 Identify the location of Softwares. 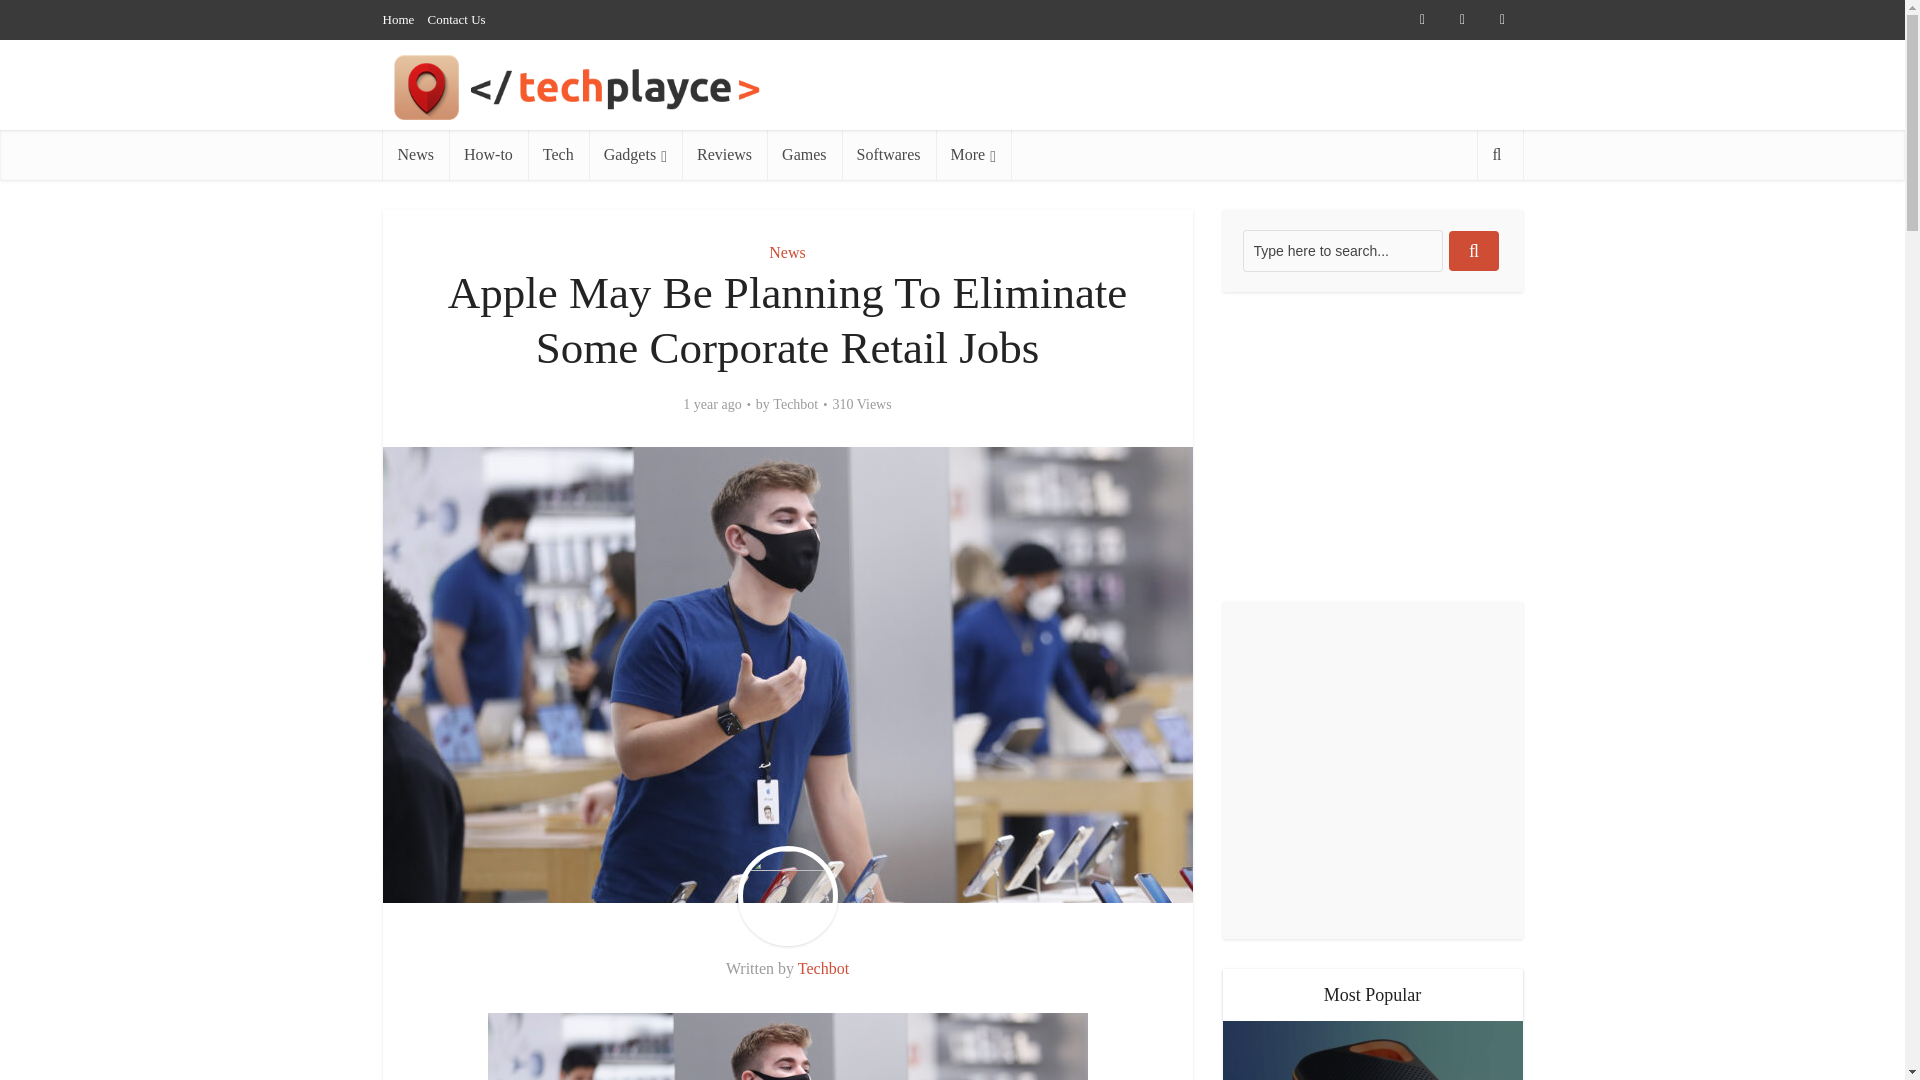
(889, 154).